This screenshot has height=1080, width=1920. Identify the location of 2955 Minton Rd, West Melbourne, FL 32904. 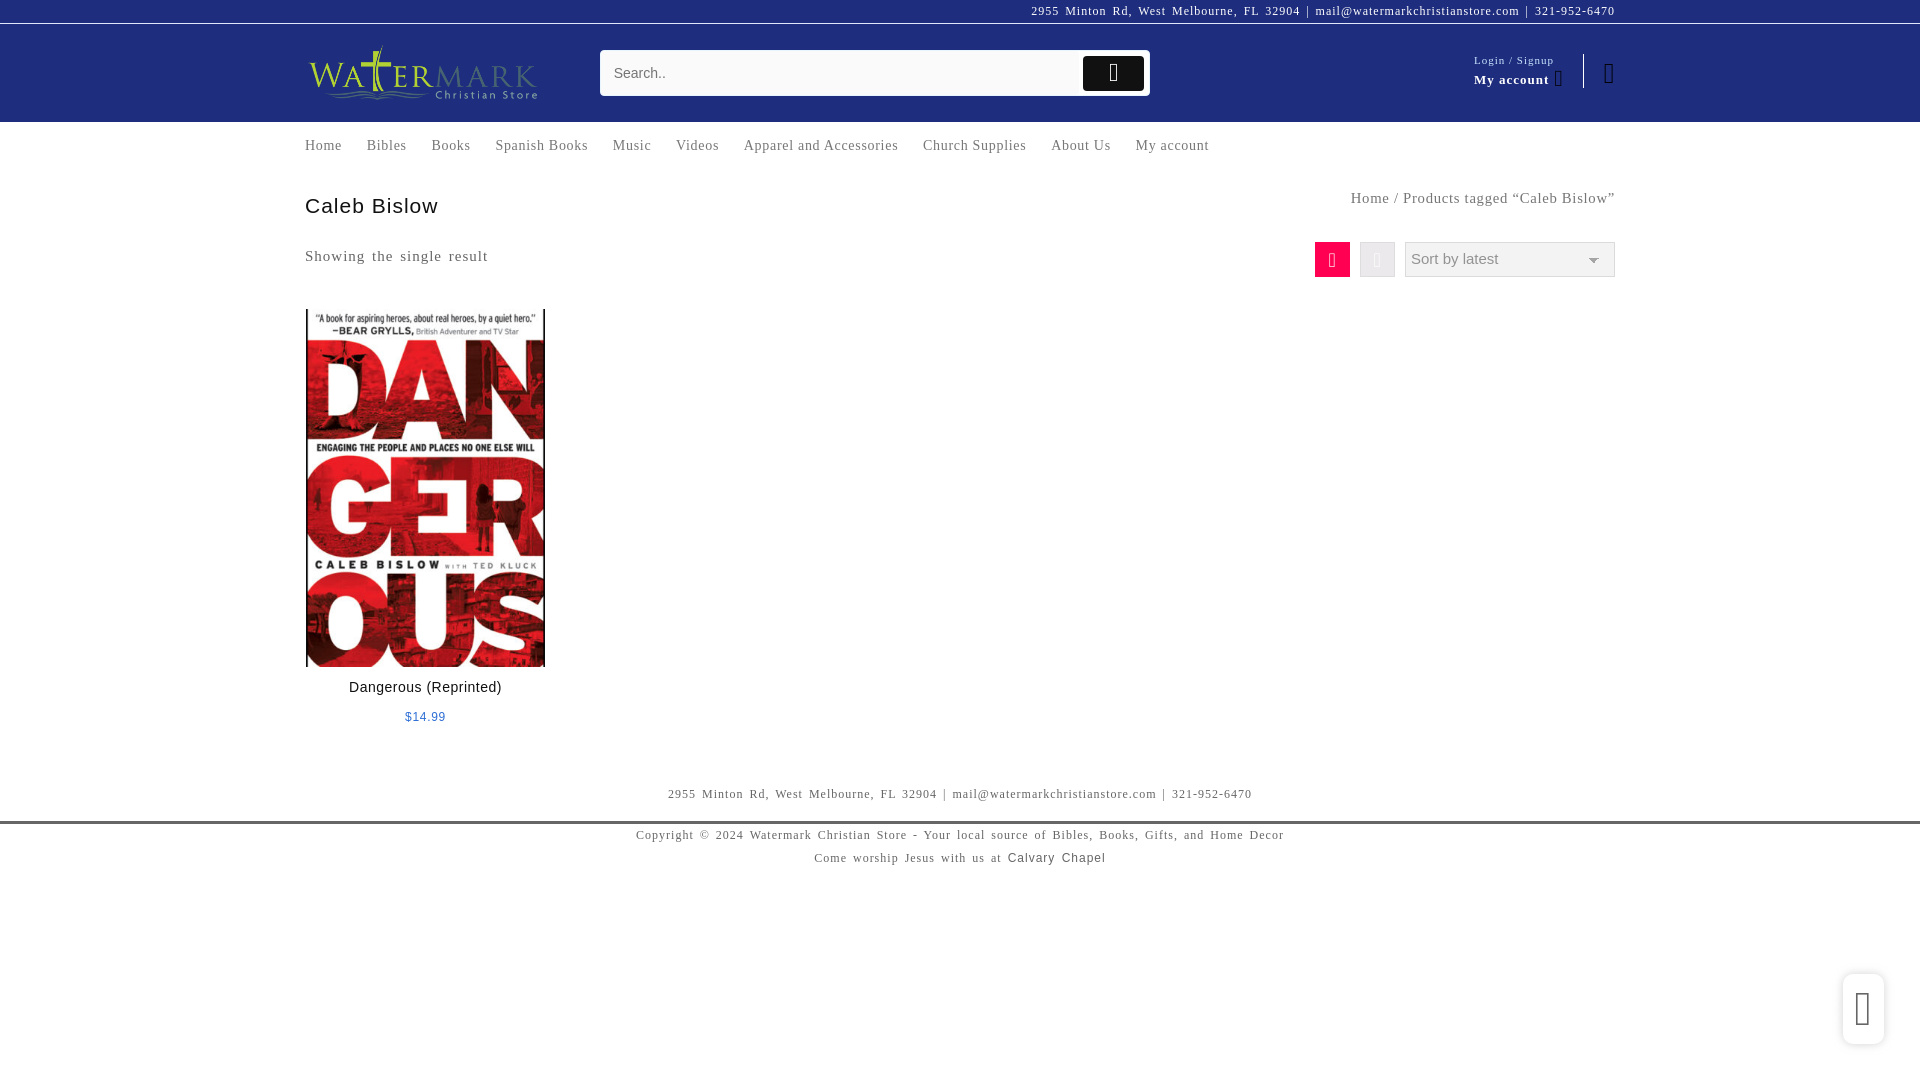
(1165, 11).